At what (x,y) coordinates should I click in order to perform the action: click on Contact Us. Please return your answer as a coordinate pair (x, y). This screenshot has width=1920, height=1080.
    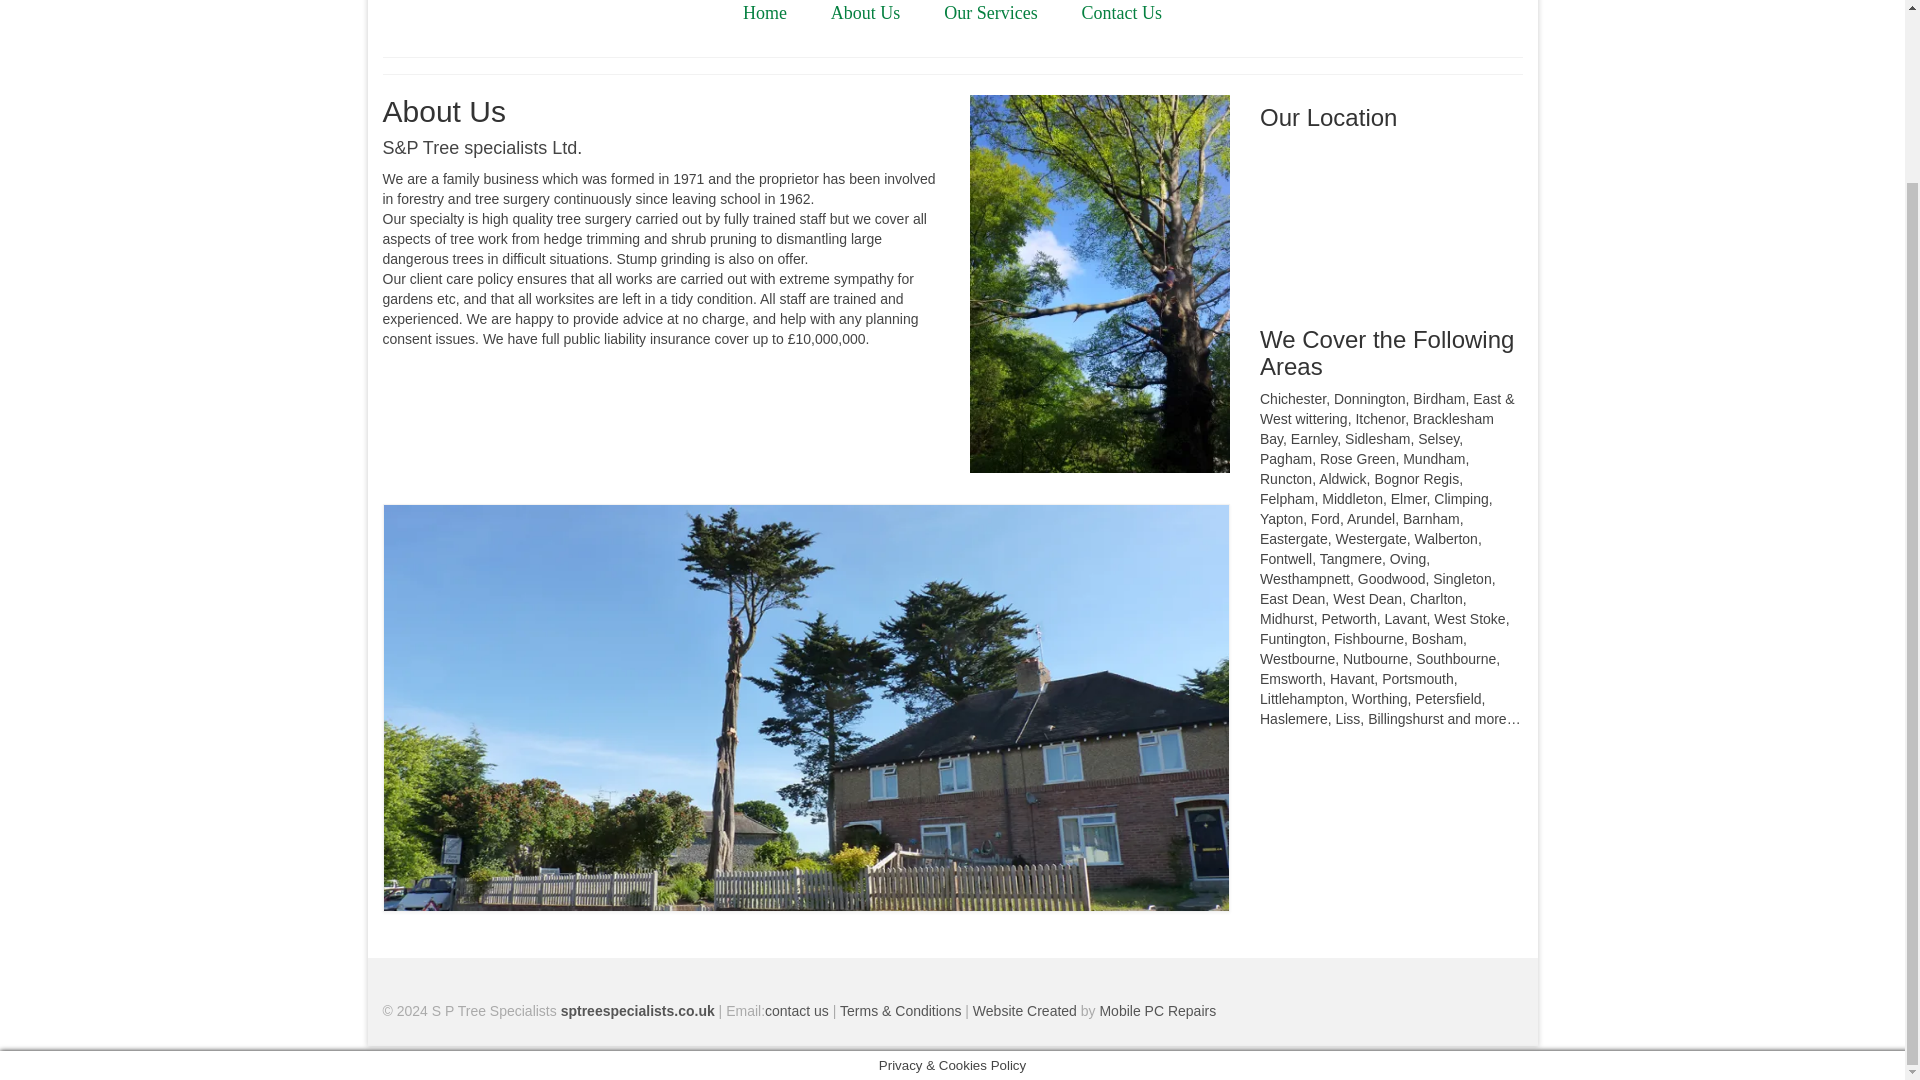
    Looking at the image, I should click on (1122, 16).